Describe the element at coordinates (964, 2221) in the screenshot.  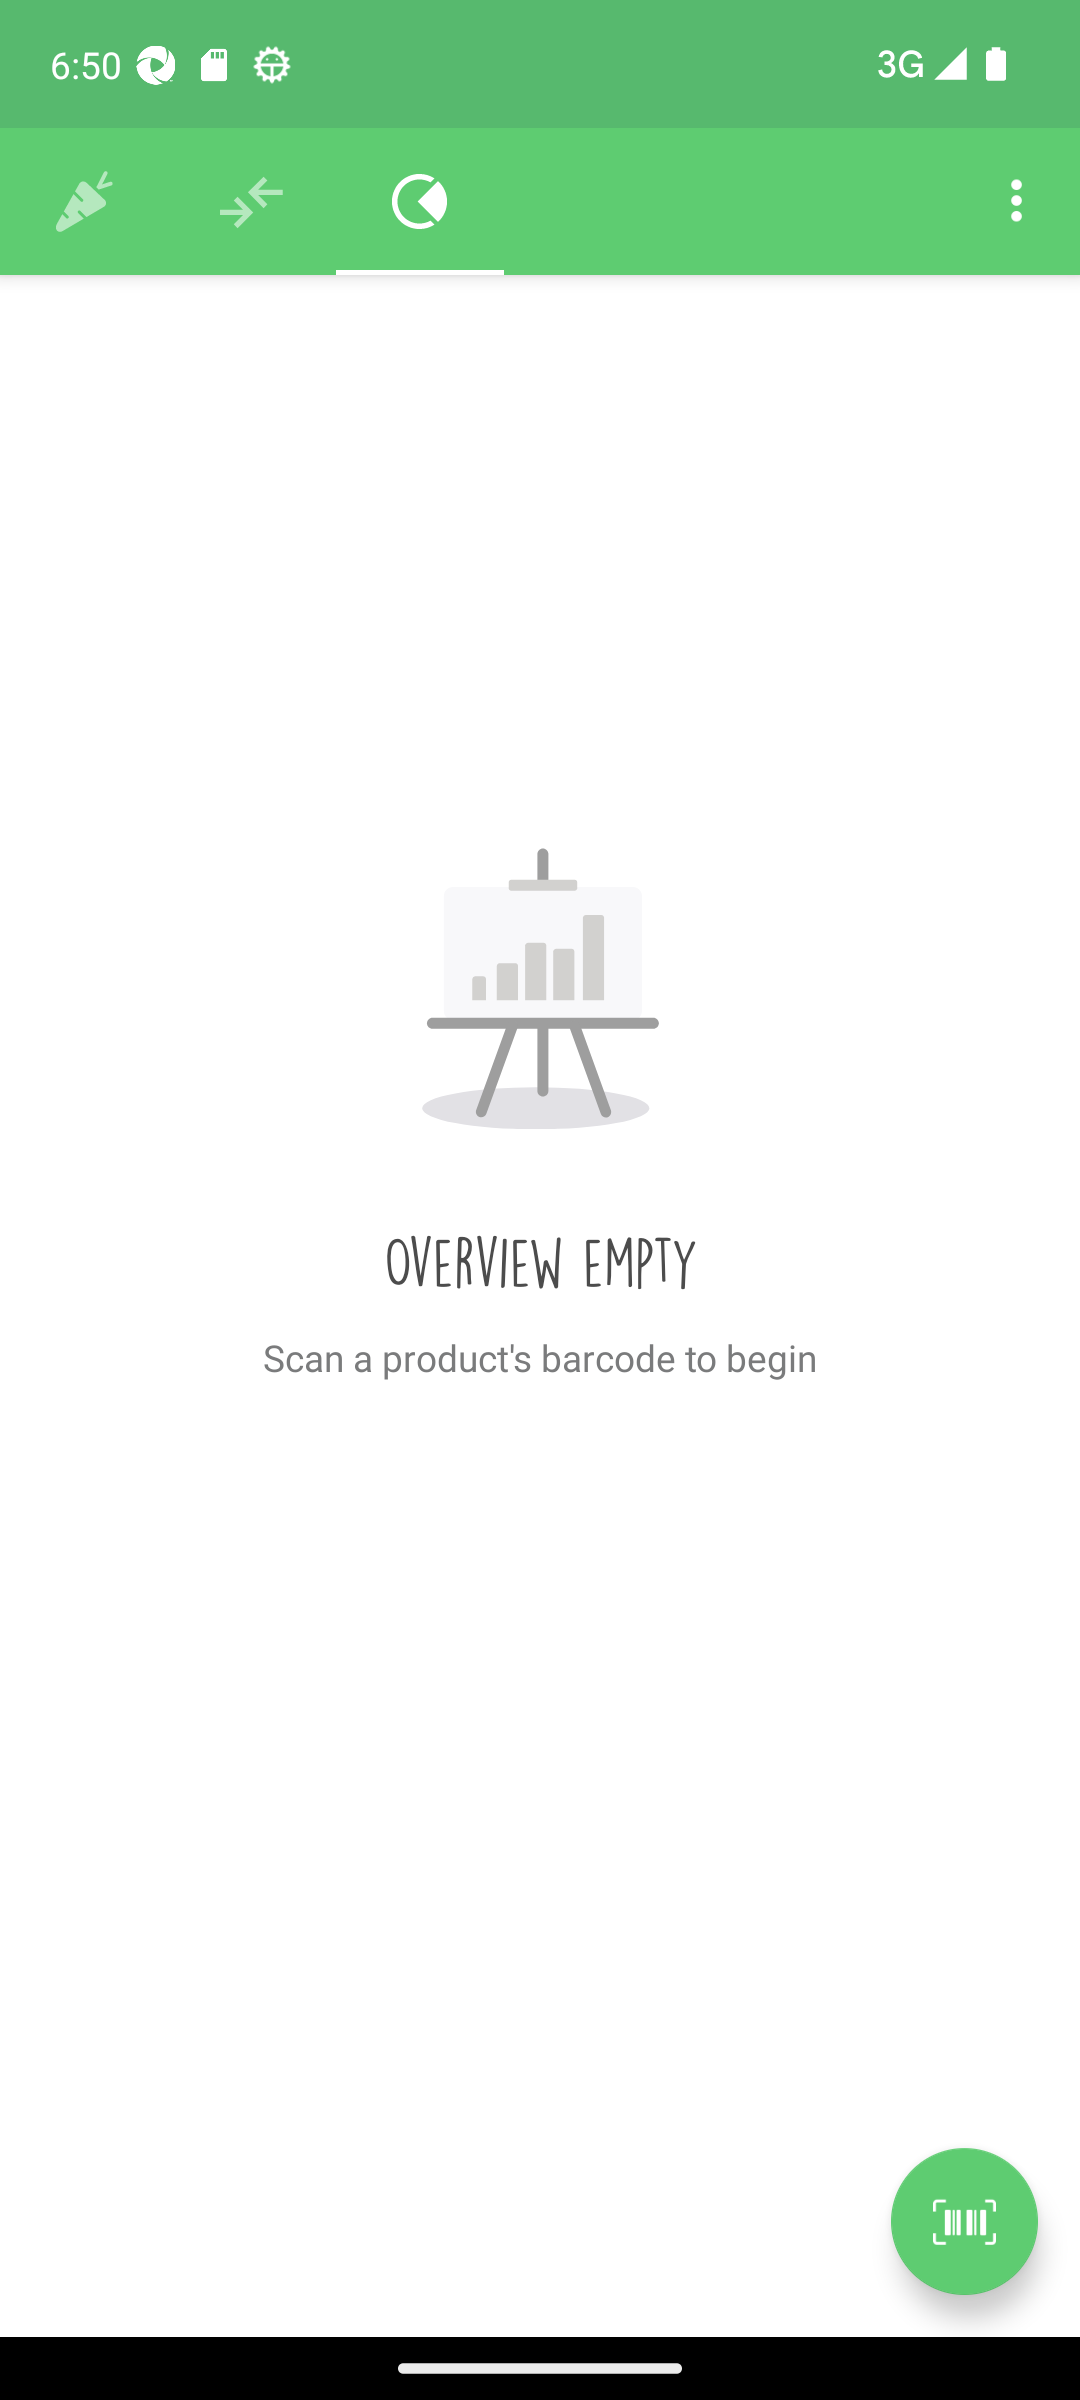
I see `Scan a product` at that location.